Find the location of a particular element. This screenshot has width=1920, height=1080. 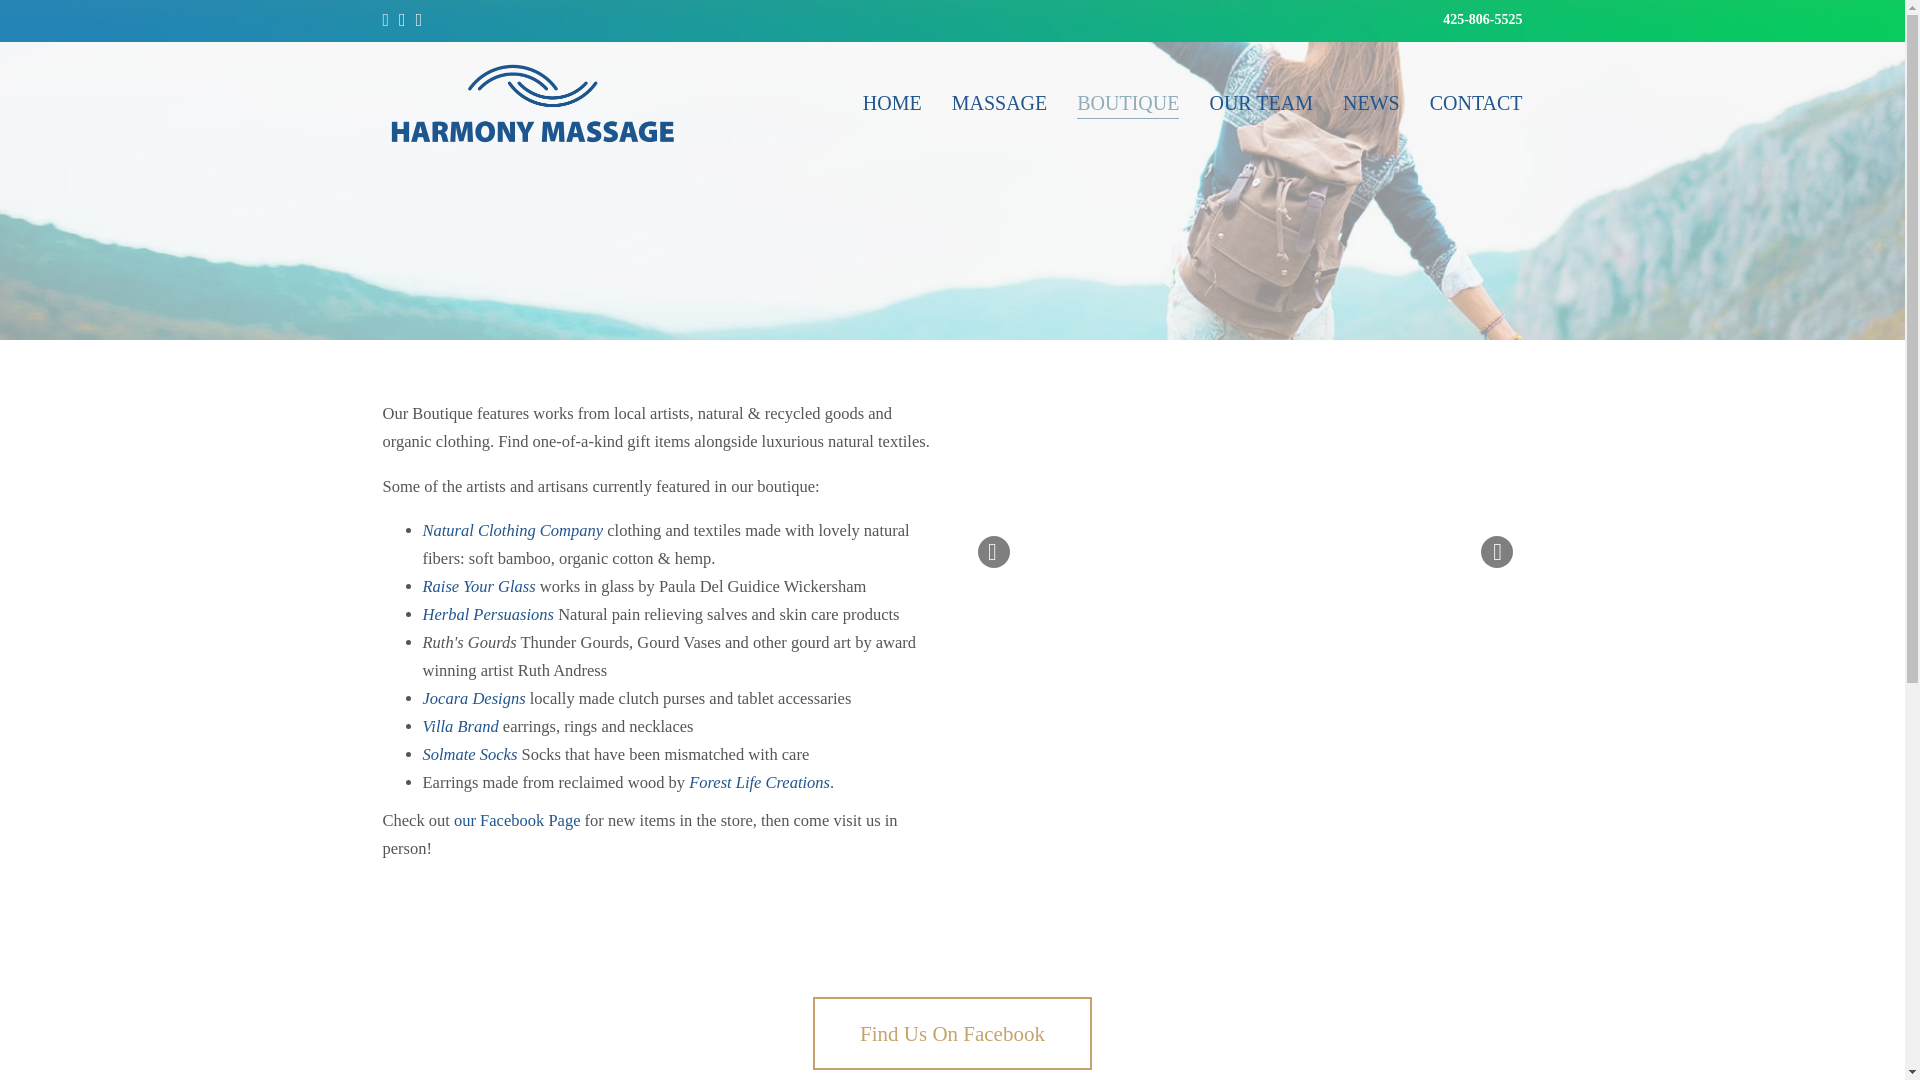

BOUTIQUE is located at coordinates (1128, 102).